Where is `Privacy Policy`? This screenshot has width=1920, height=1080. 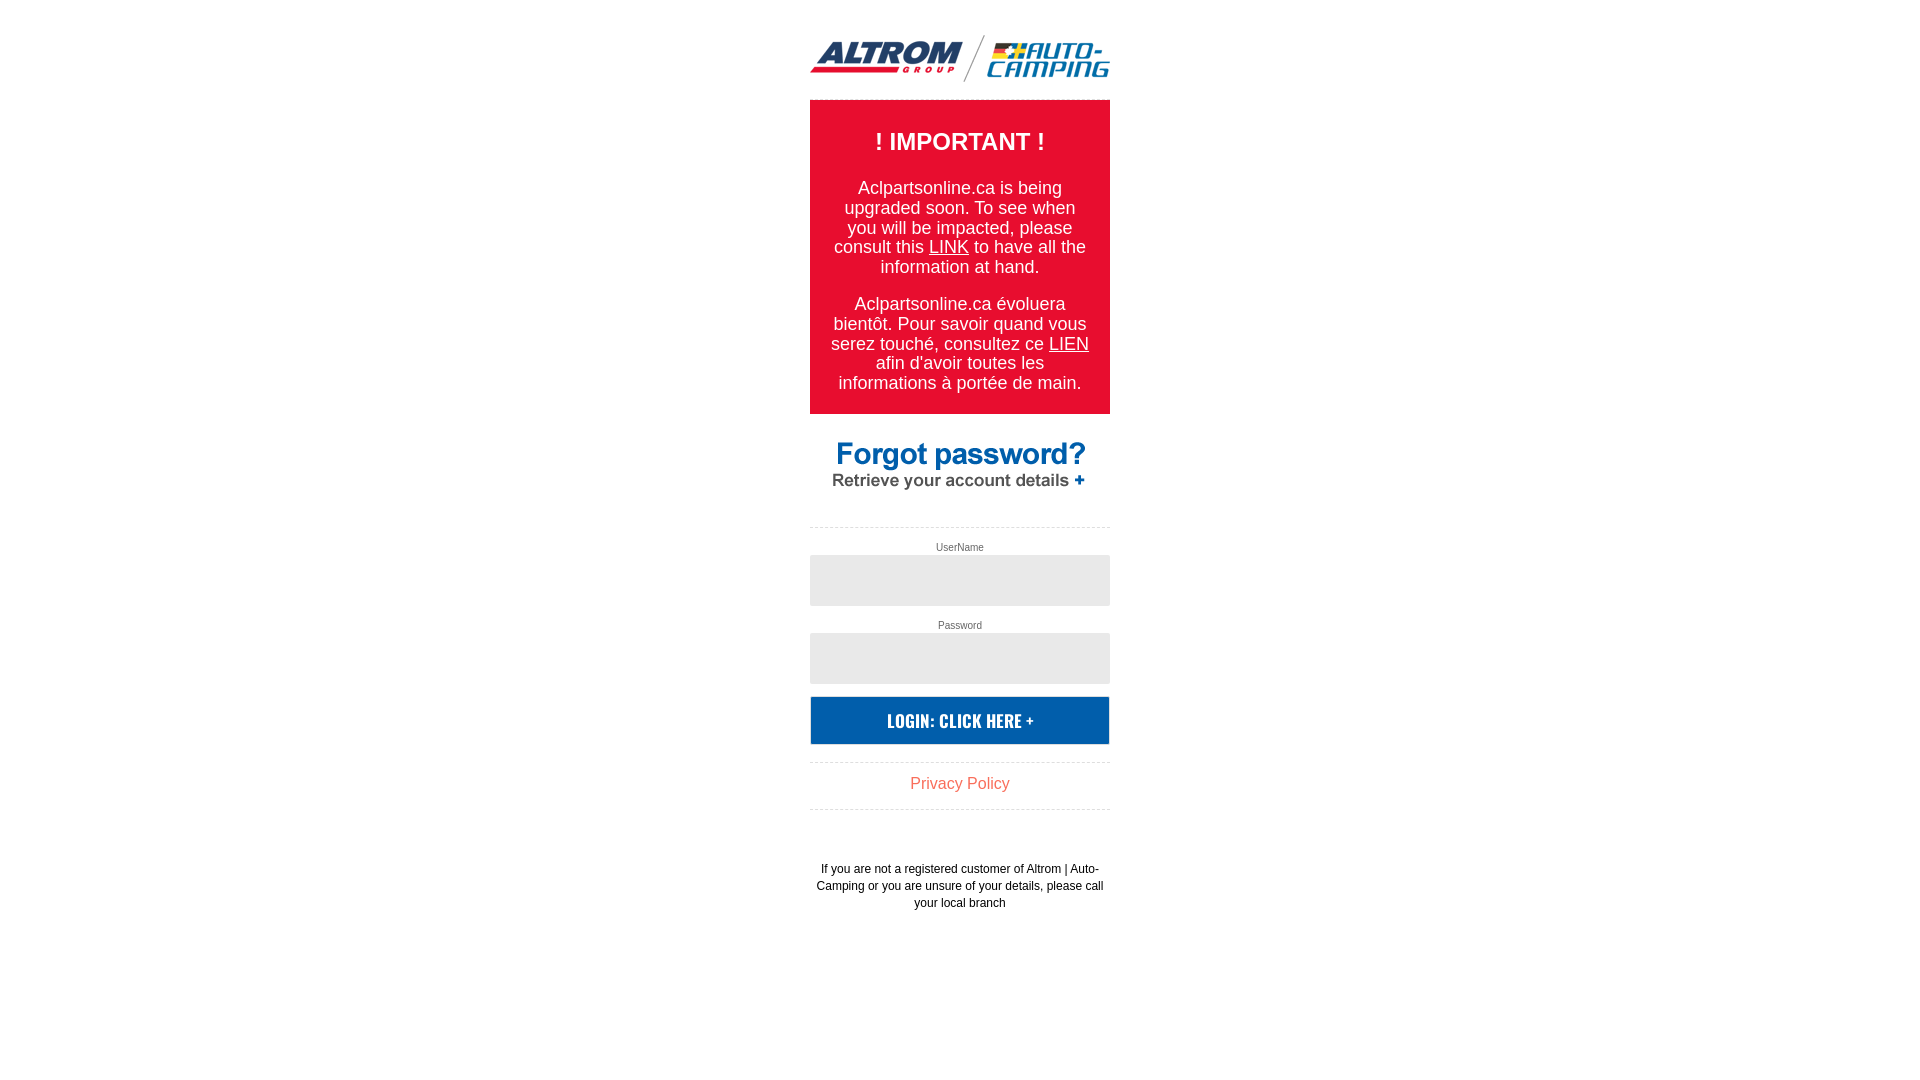 Privacy Policy is located at coordinates (960, 784).